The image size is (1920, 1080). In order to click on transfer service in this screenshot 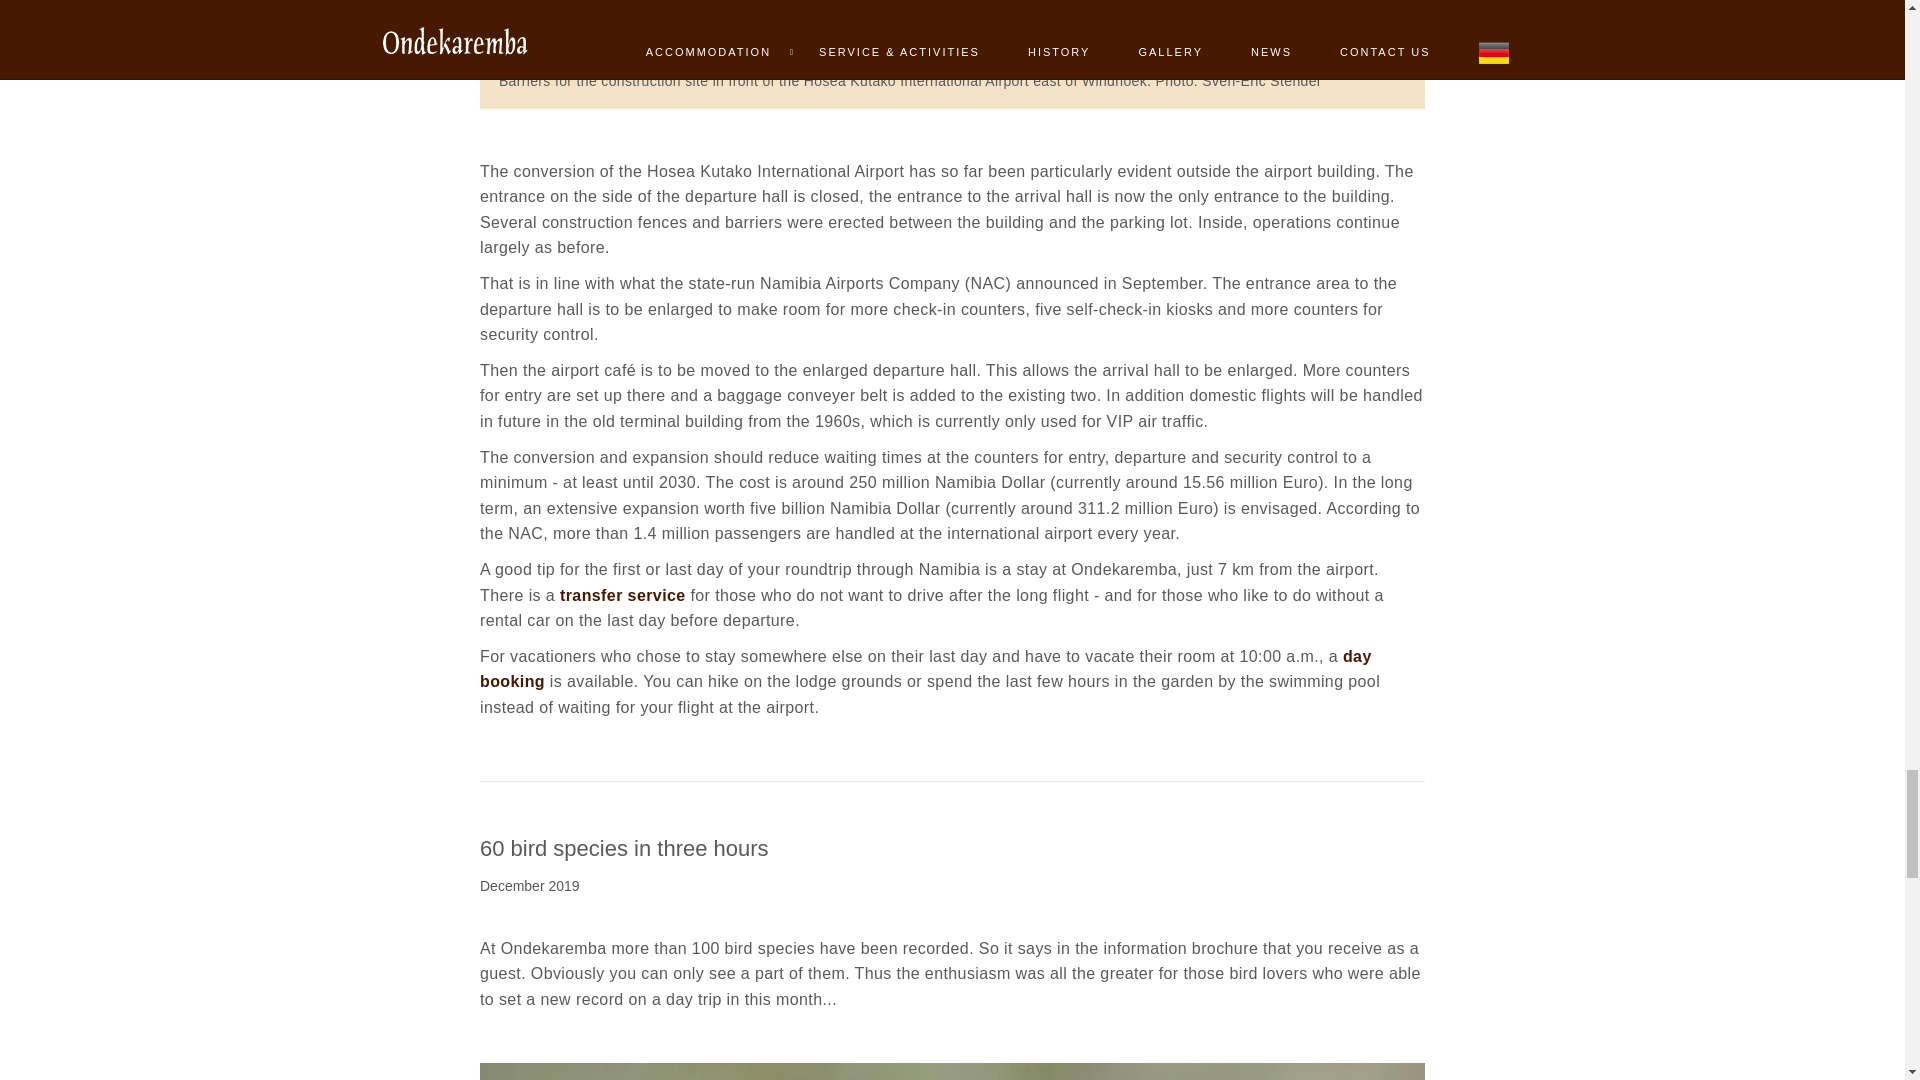, I will do `click(620, 595)`.